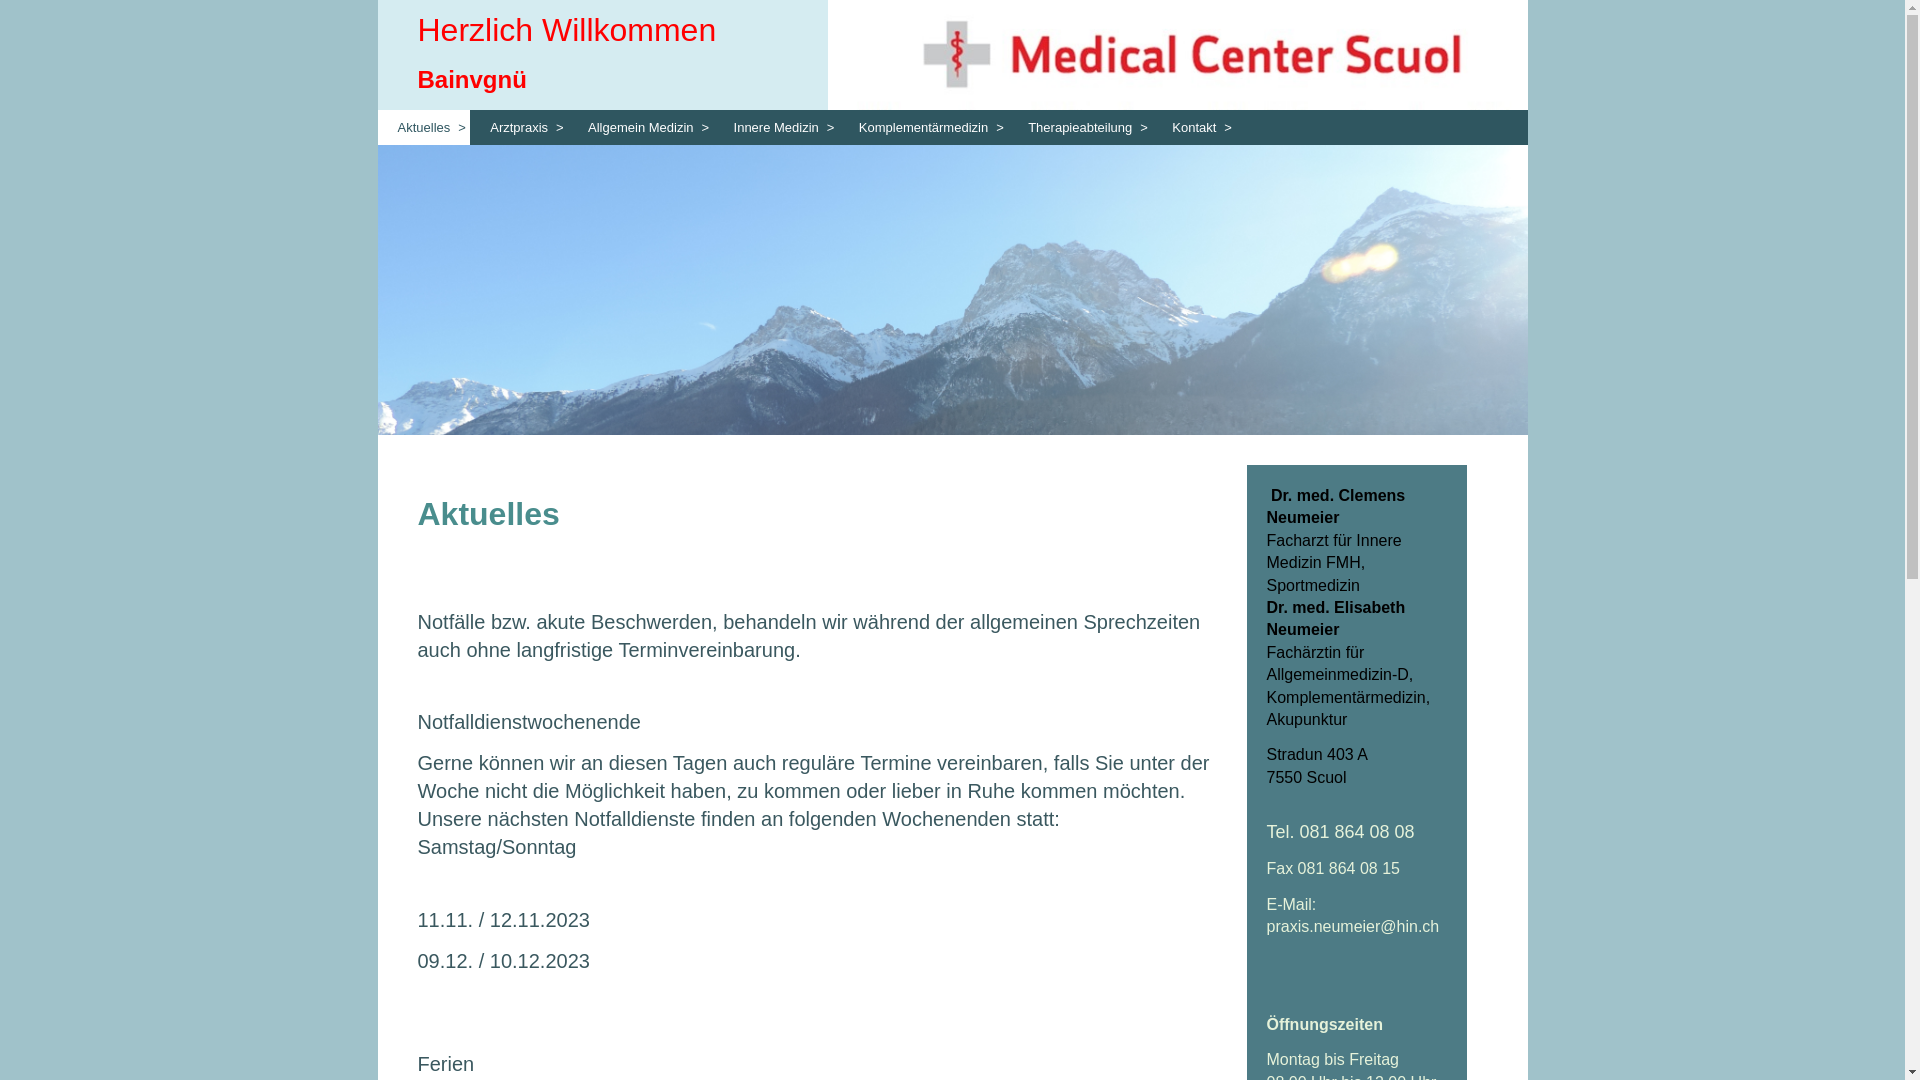 The image size is (1920, 1080). Describe the element at coordinates (641, 128) in the screenshot. I see `Allgemein Medizin` at that location.